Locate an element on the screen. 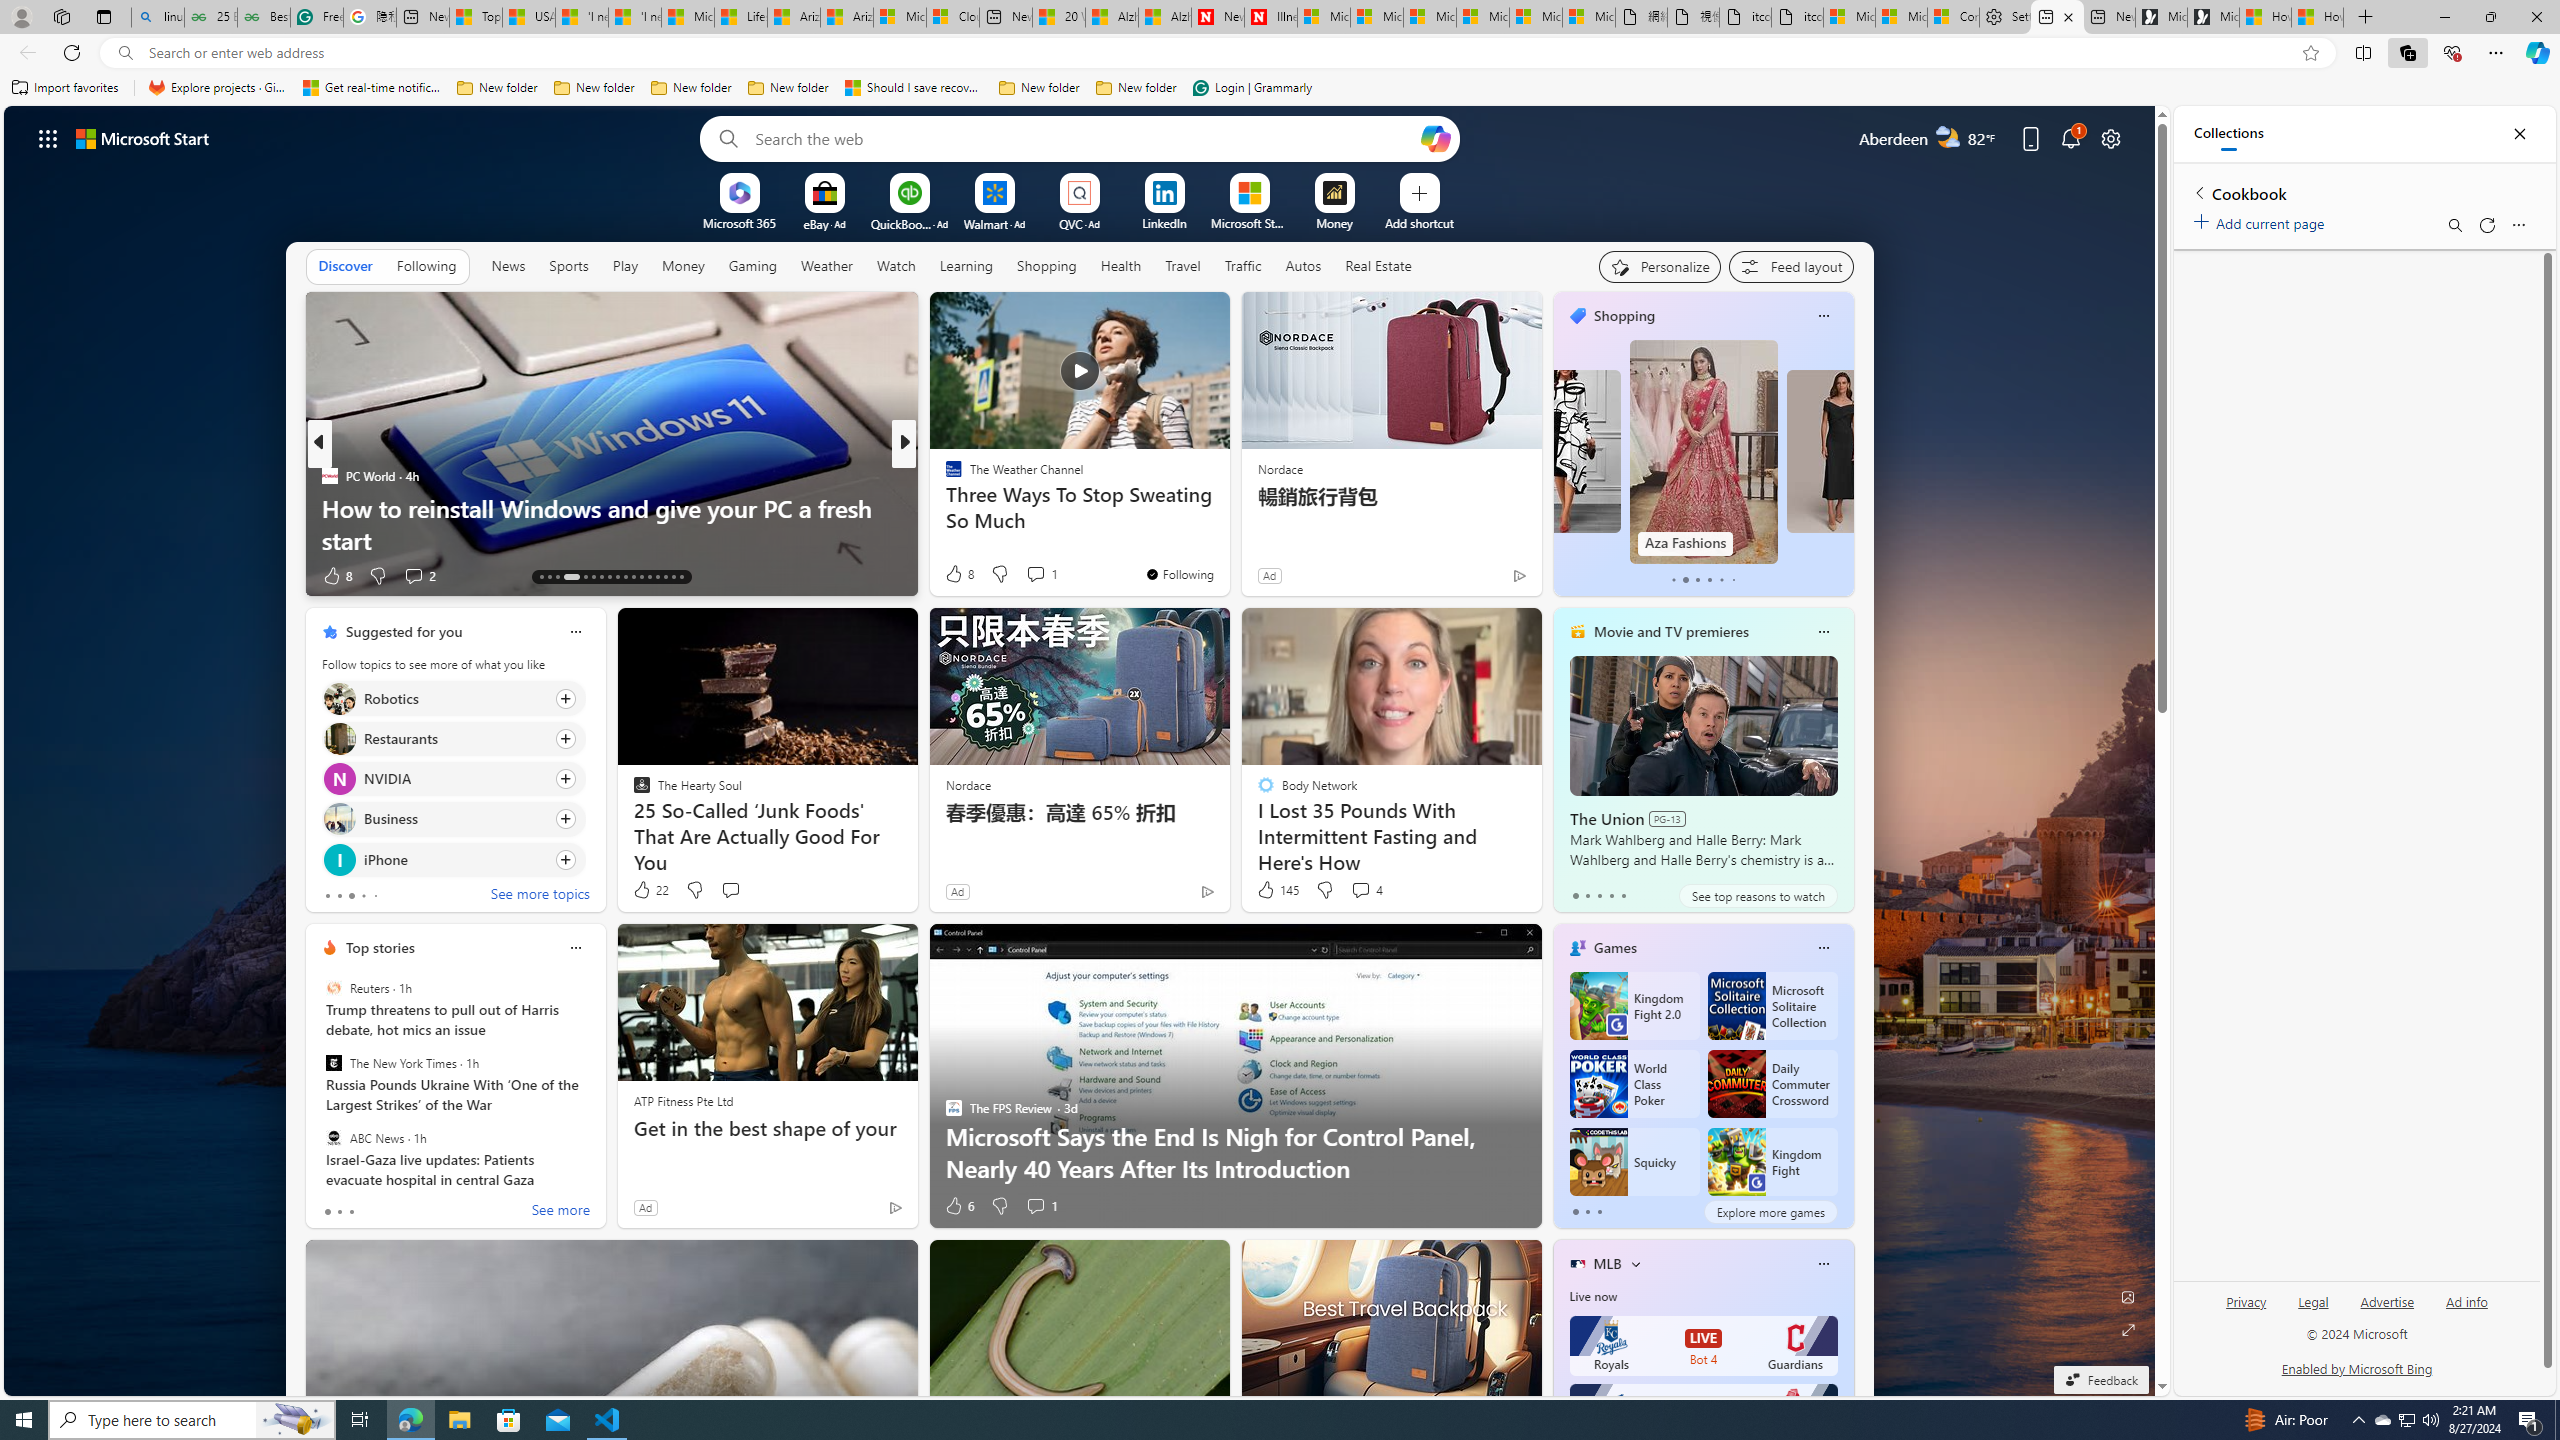 The height and width of the screenshot is (1440, 2560). tab-4 is located at coordinates (1624, 895).